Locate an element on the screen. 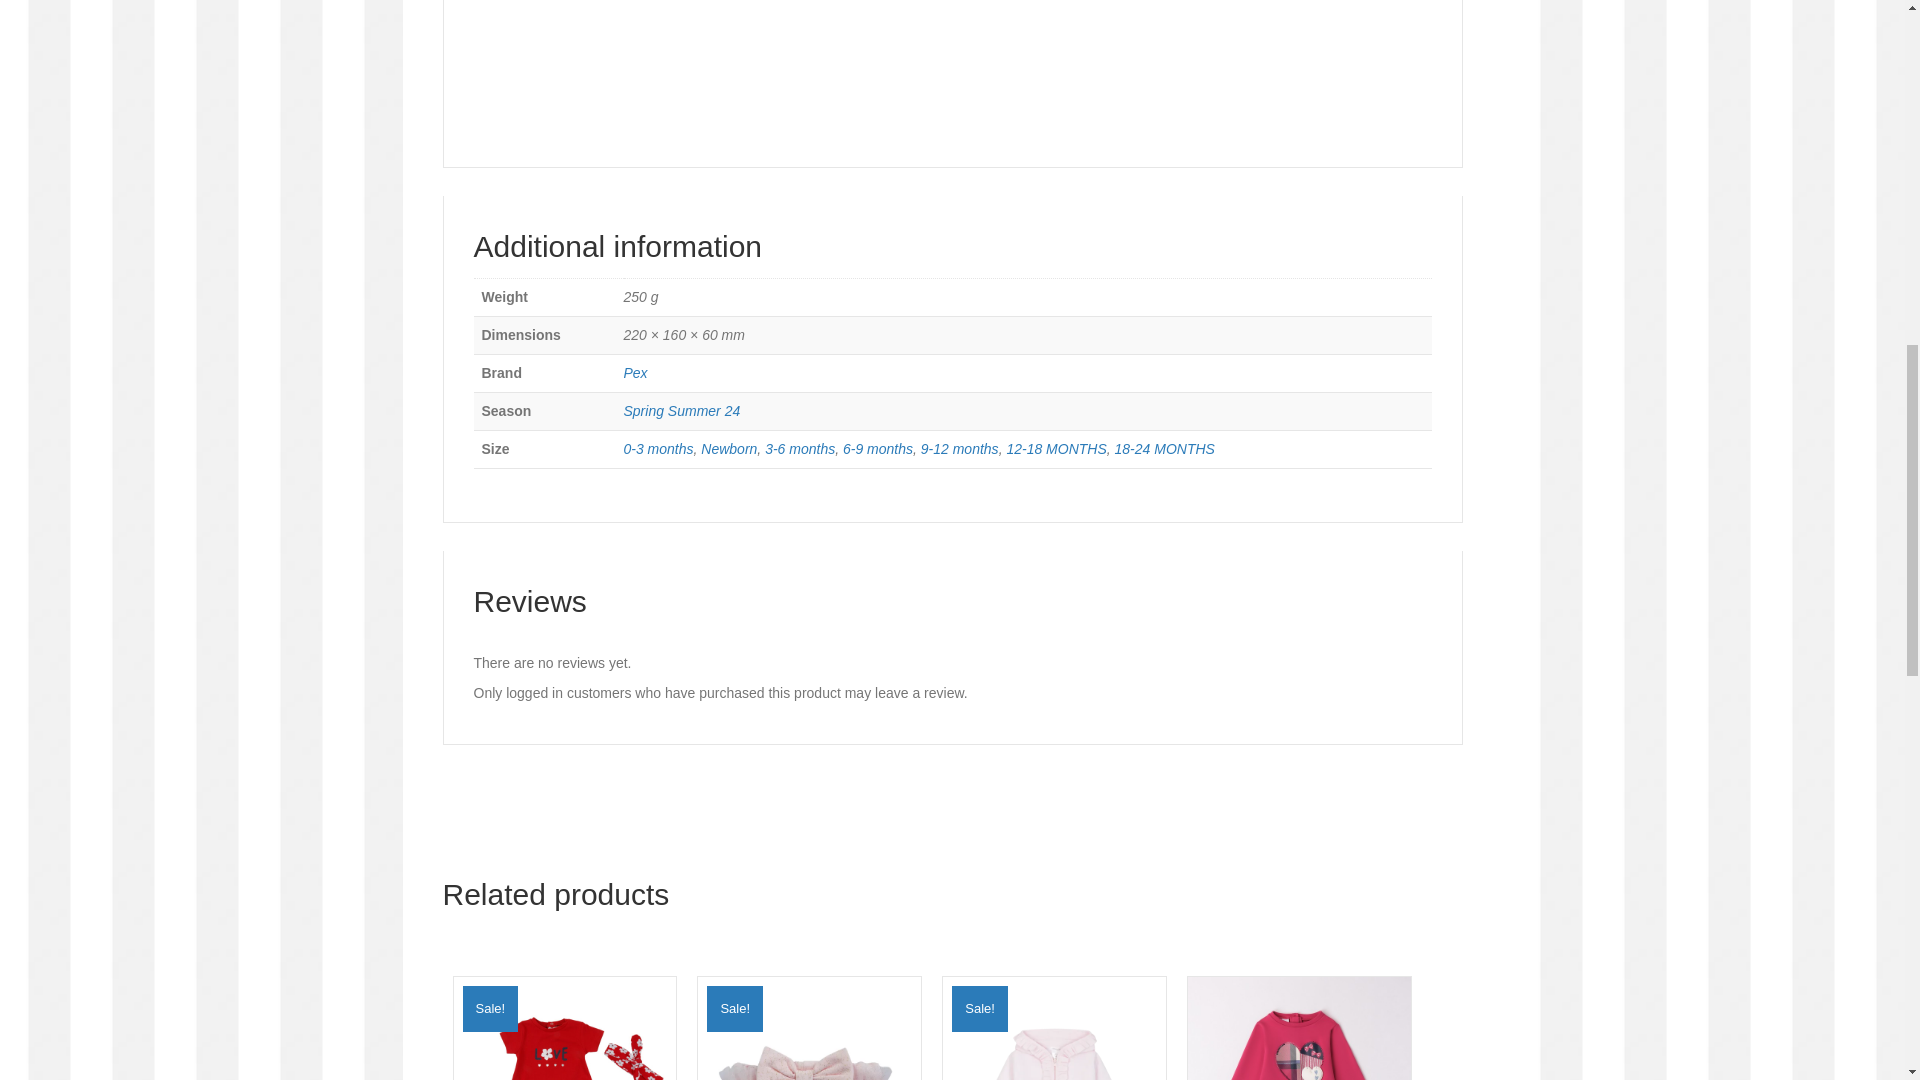  Pex is located at coordinates (636, 373).